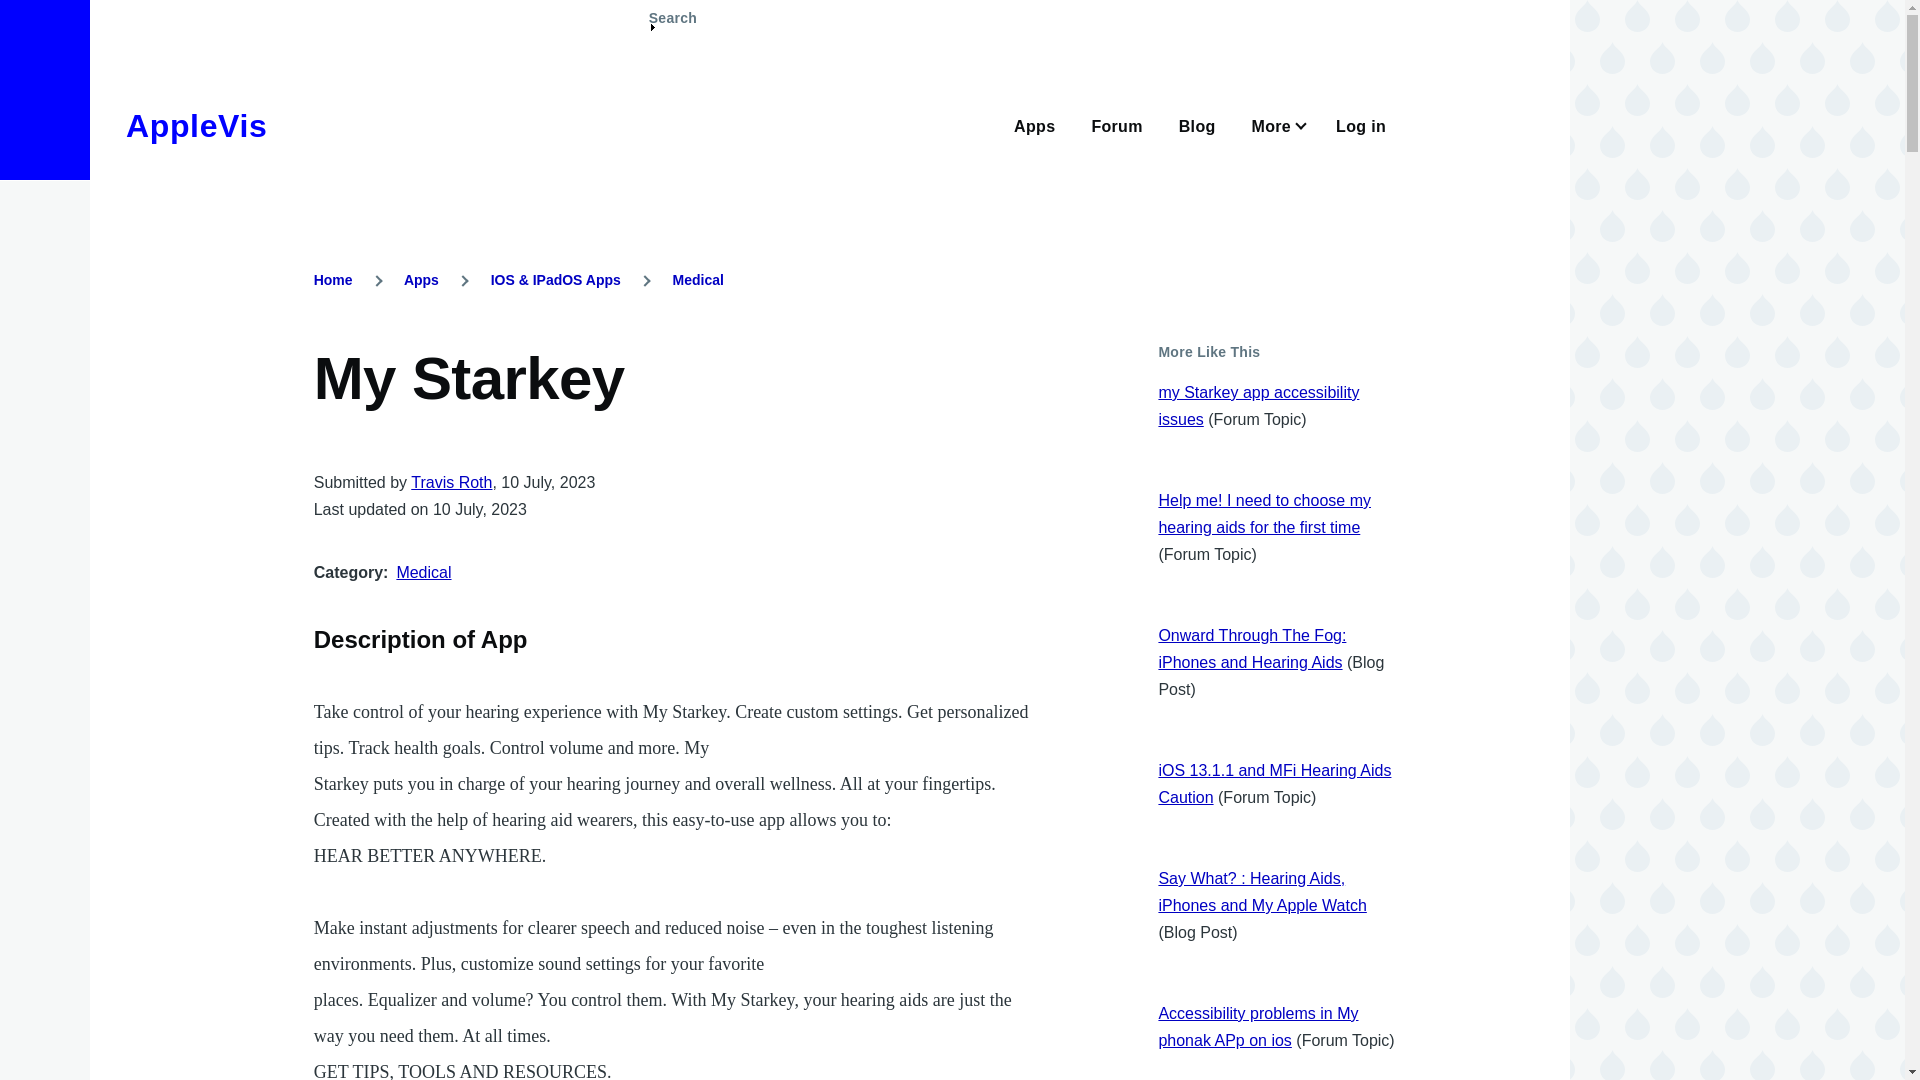 Image resolution: width=1920 pixels, height=1080 pixels. What do you see at coordinates (1276, 124) in the screenshot?
I see `More community resources` at bounding box center [1276, 124].